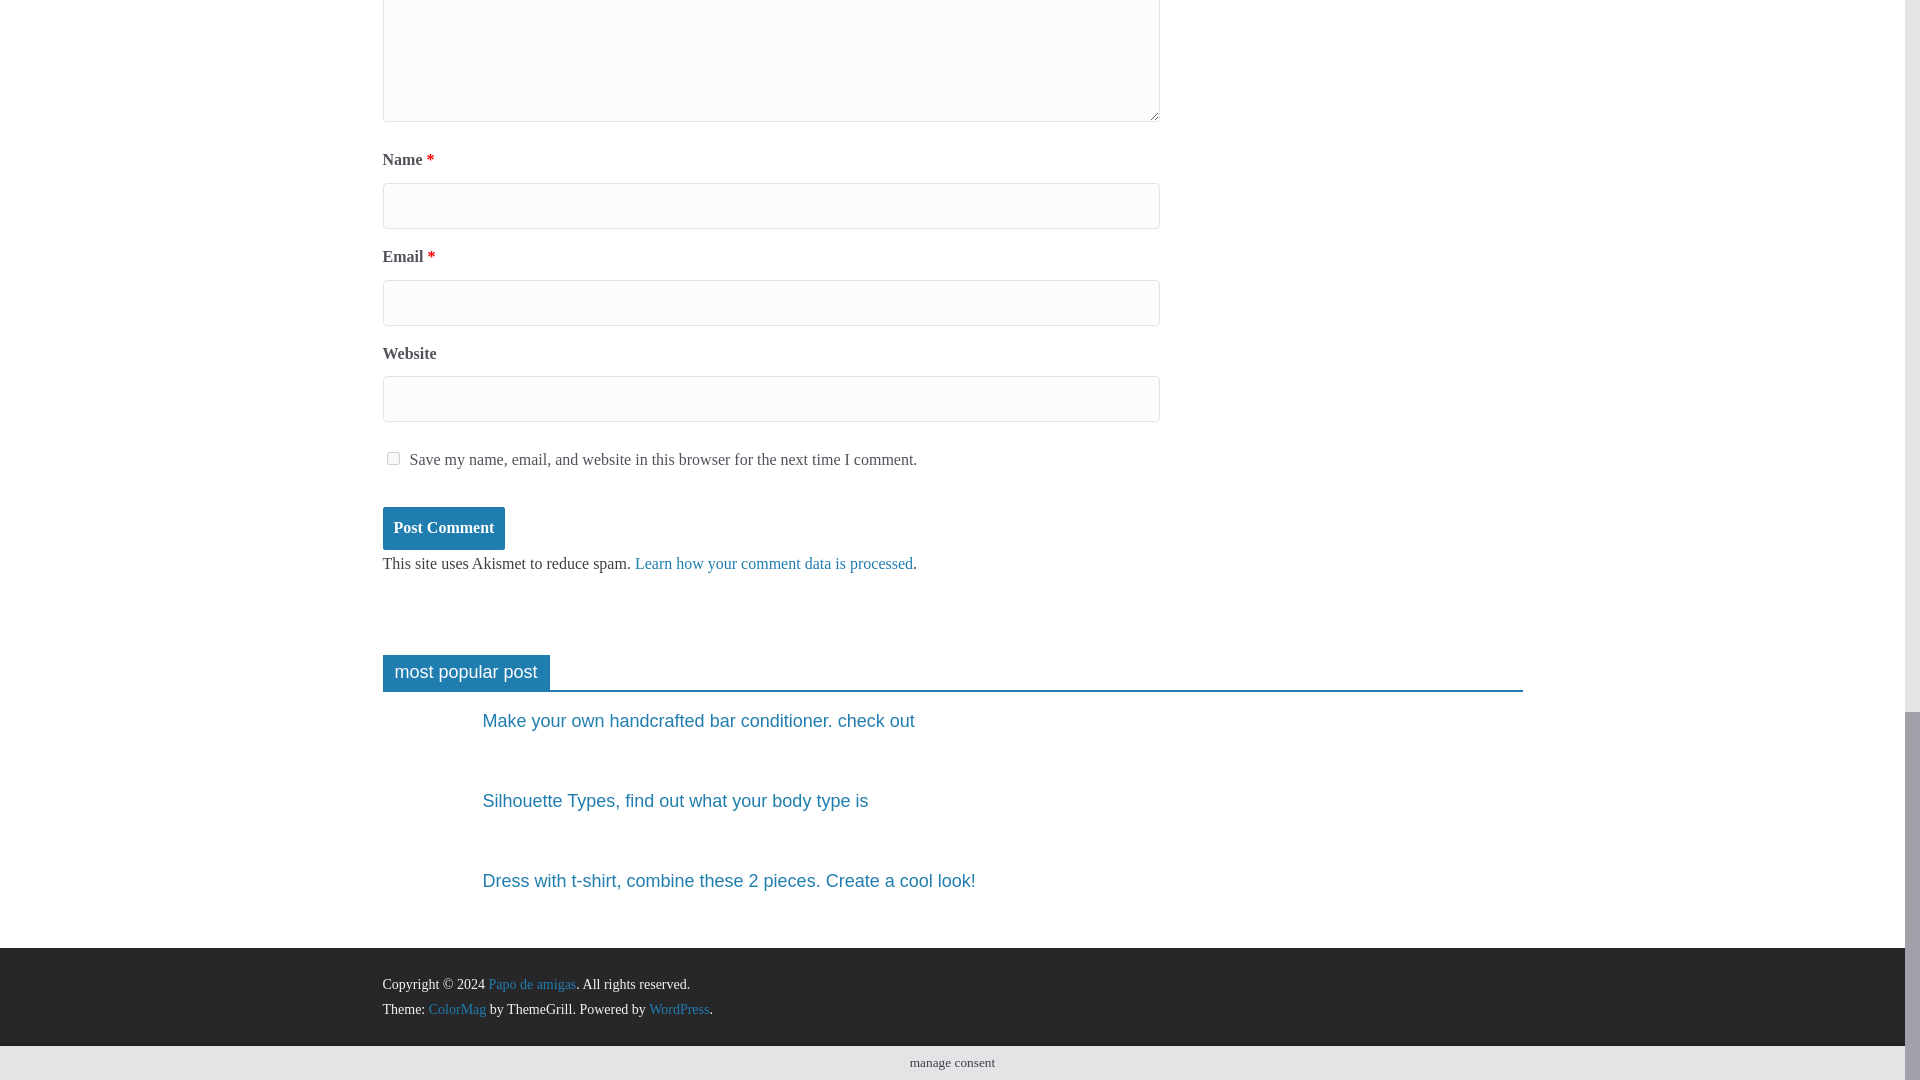 This screenshot has height=1080, width=1920. Describe the element at coordinates (532, 984) in the screenshot. I see `Papo de amigas` at that location.